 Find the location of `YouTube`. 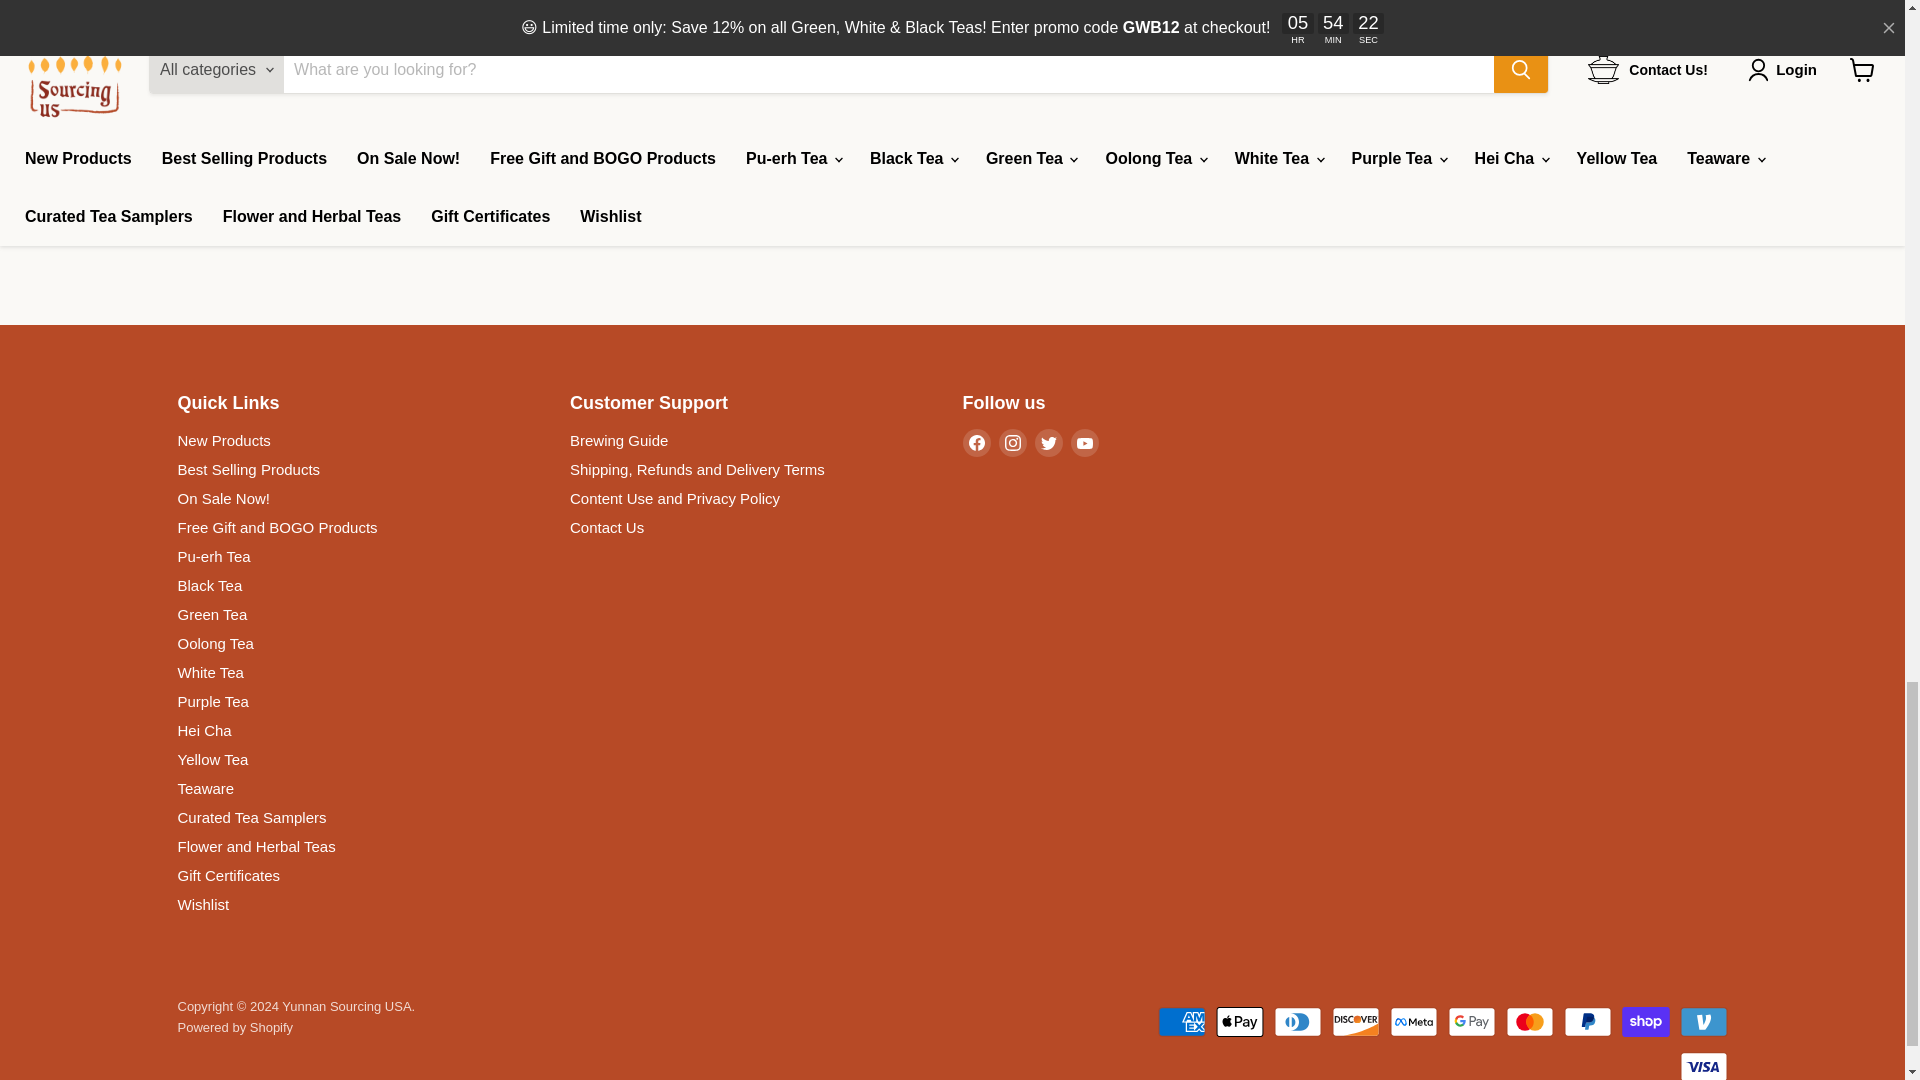

YouTube is located at coordinates (1084, 442).